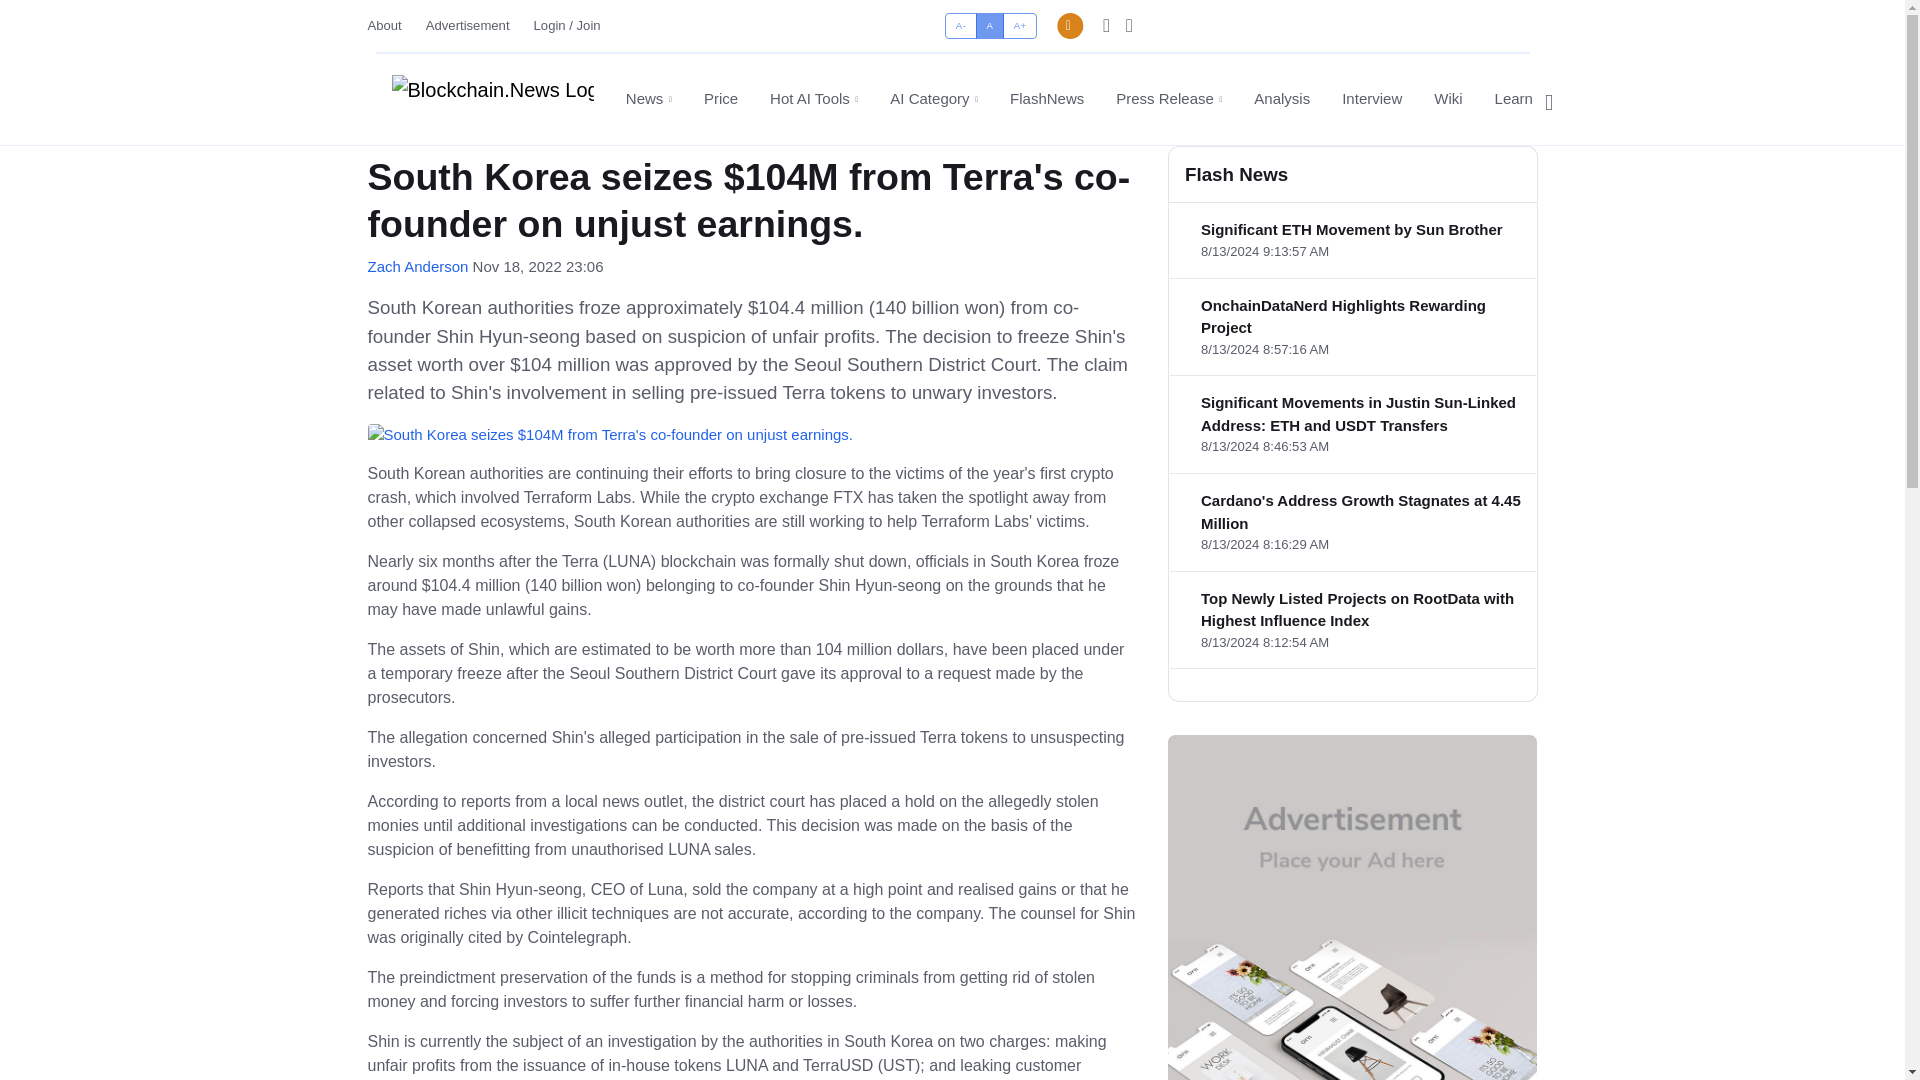  I want to click on Advertisement, so click(468, 25).